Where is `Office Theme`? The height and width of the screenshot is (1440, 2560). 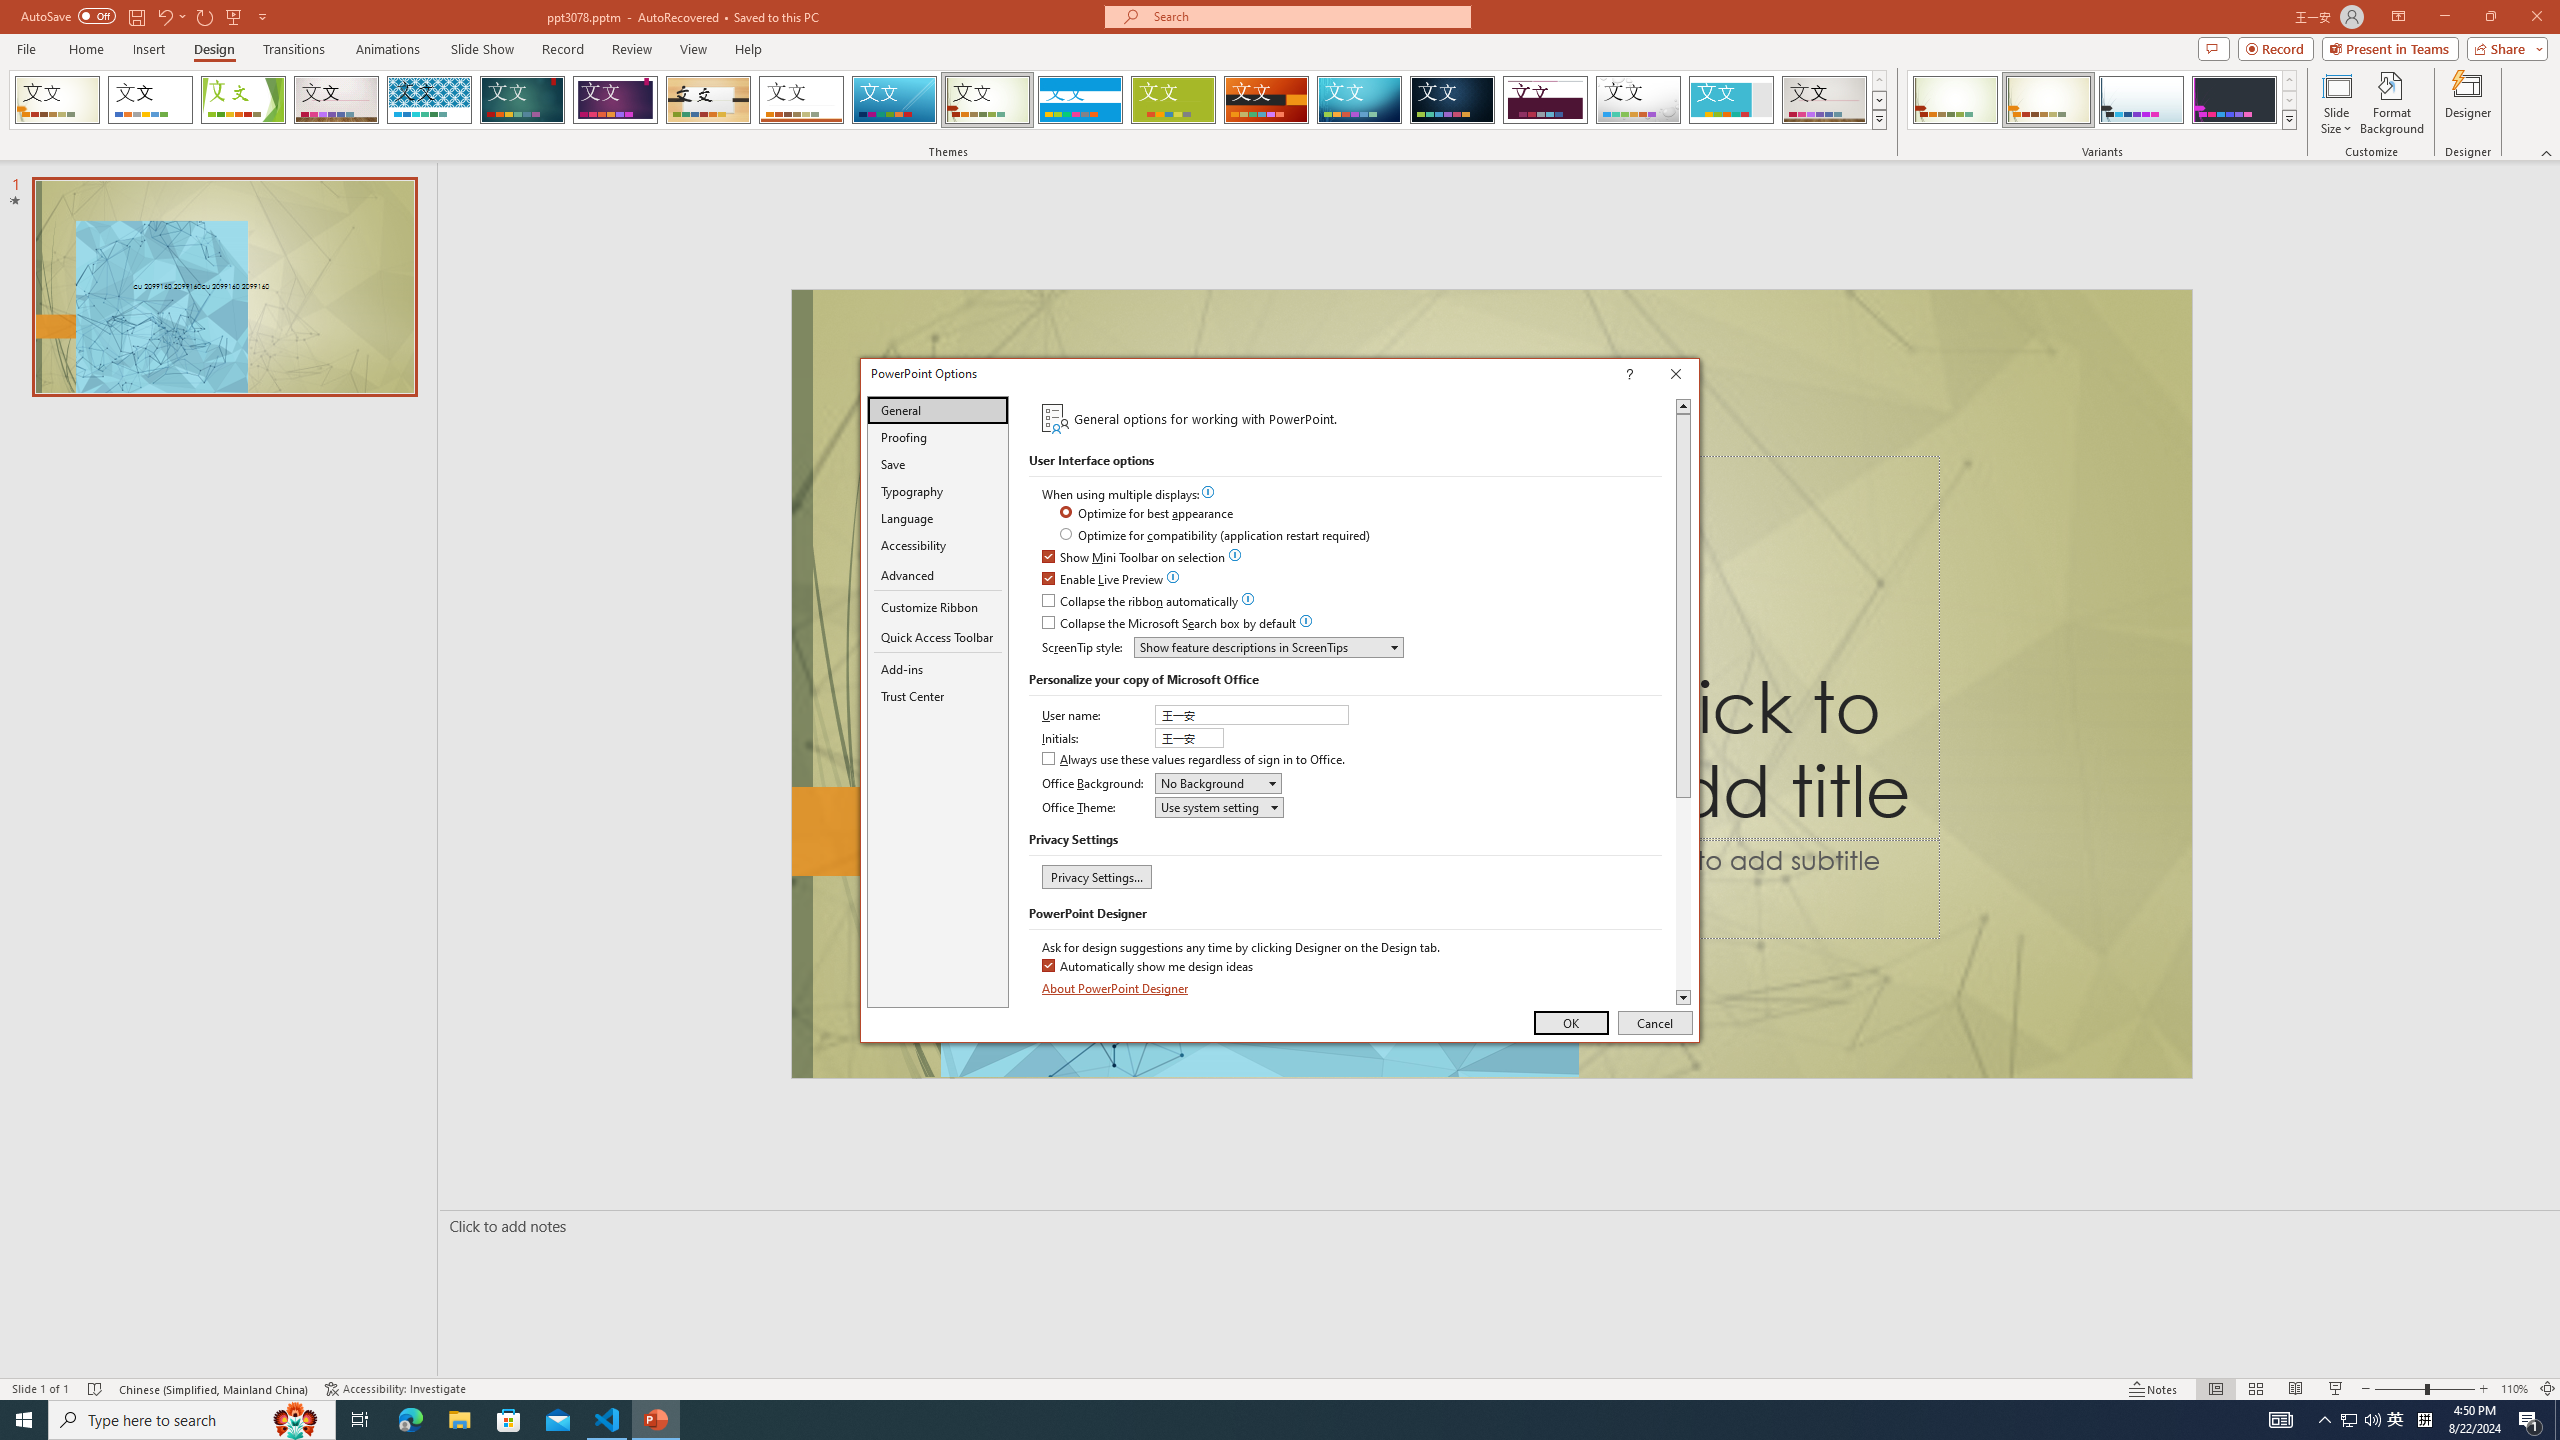 Office Theme is located at coordinates (801, 100).